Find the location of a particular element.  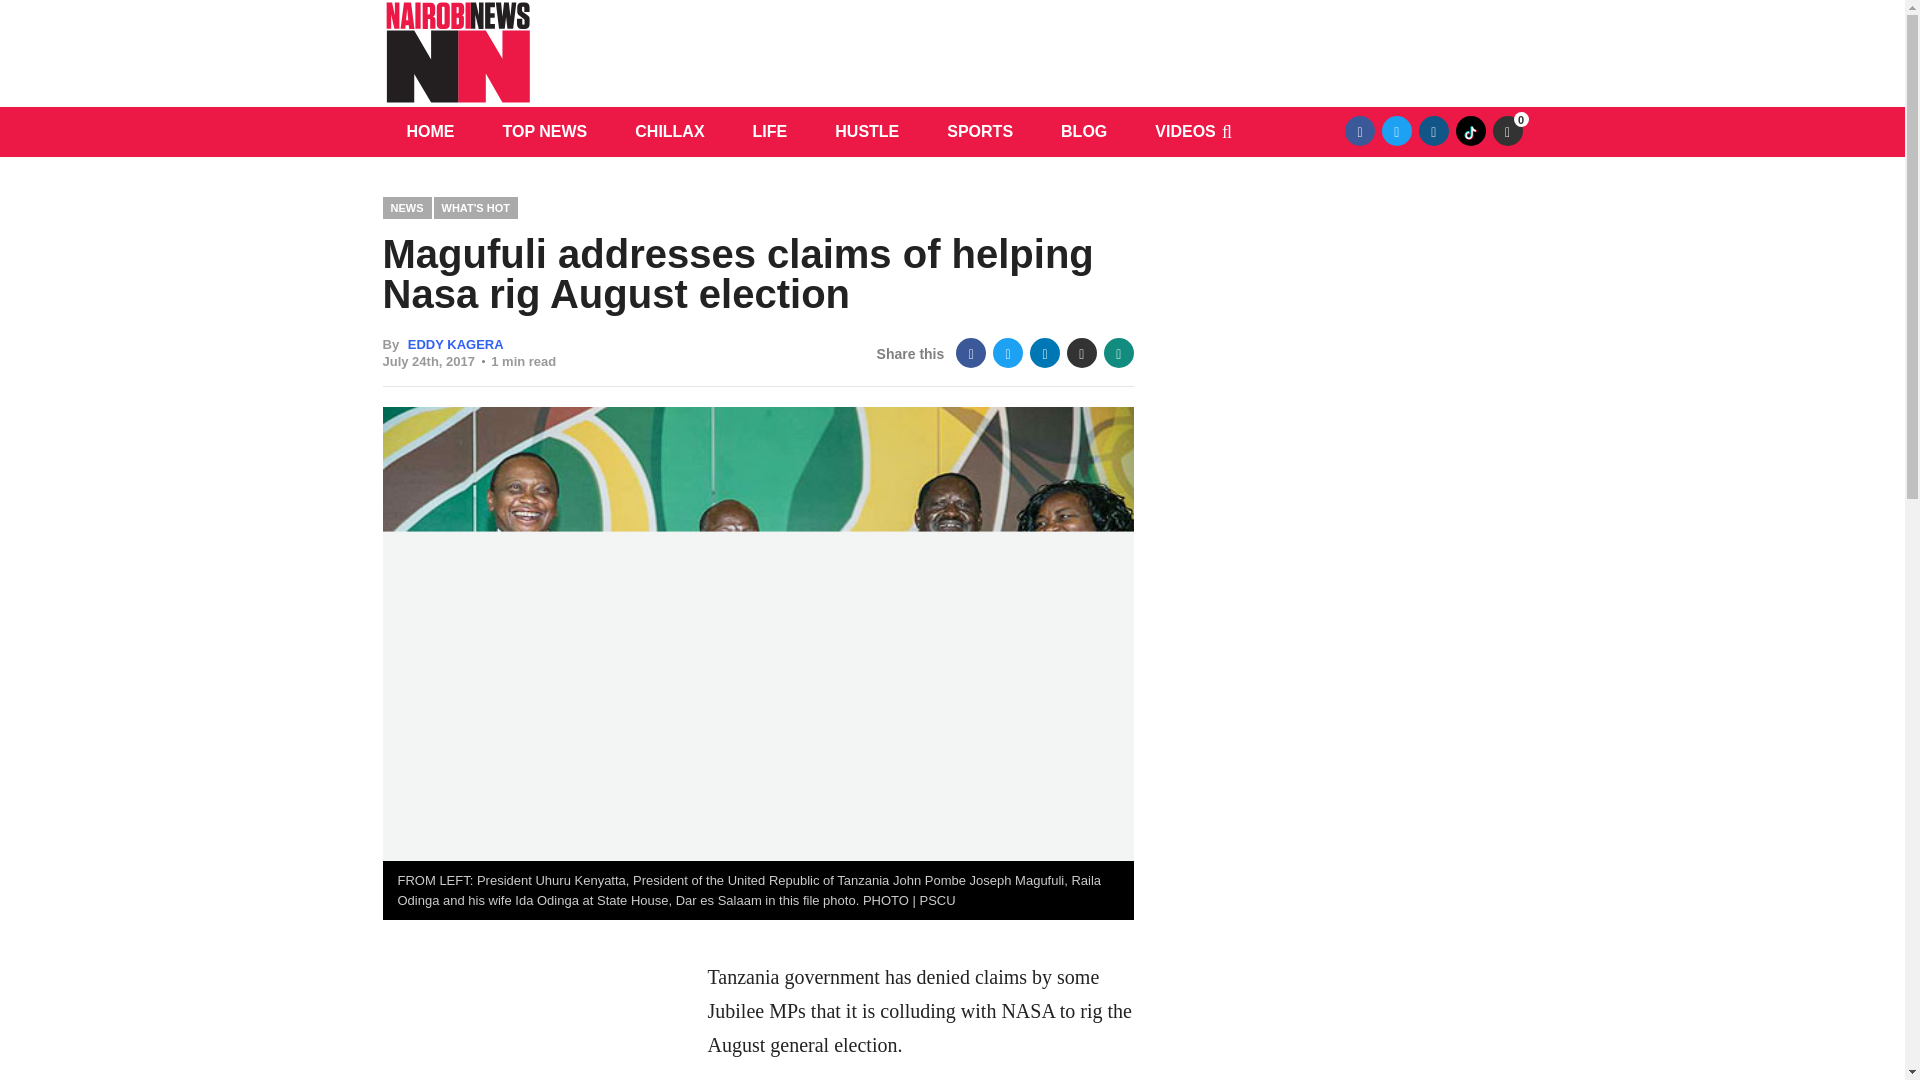

VIDEOS is located at coordinates (1184, 131).